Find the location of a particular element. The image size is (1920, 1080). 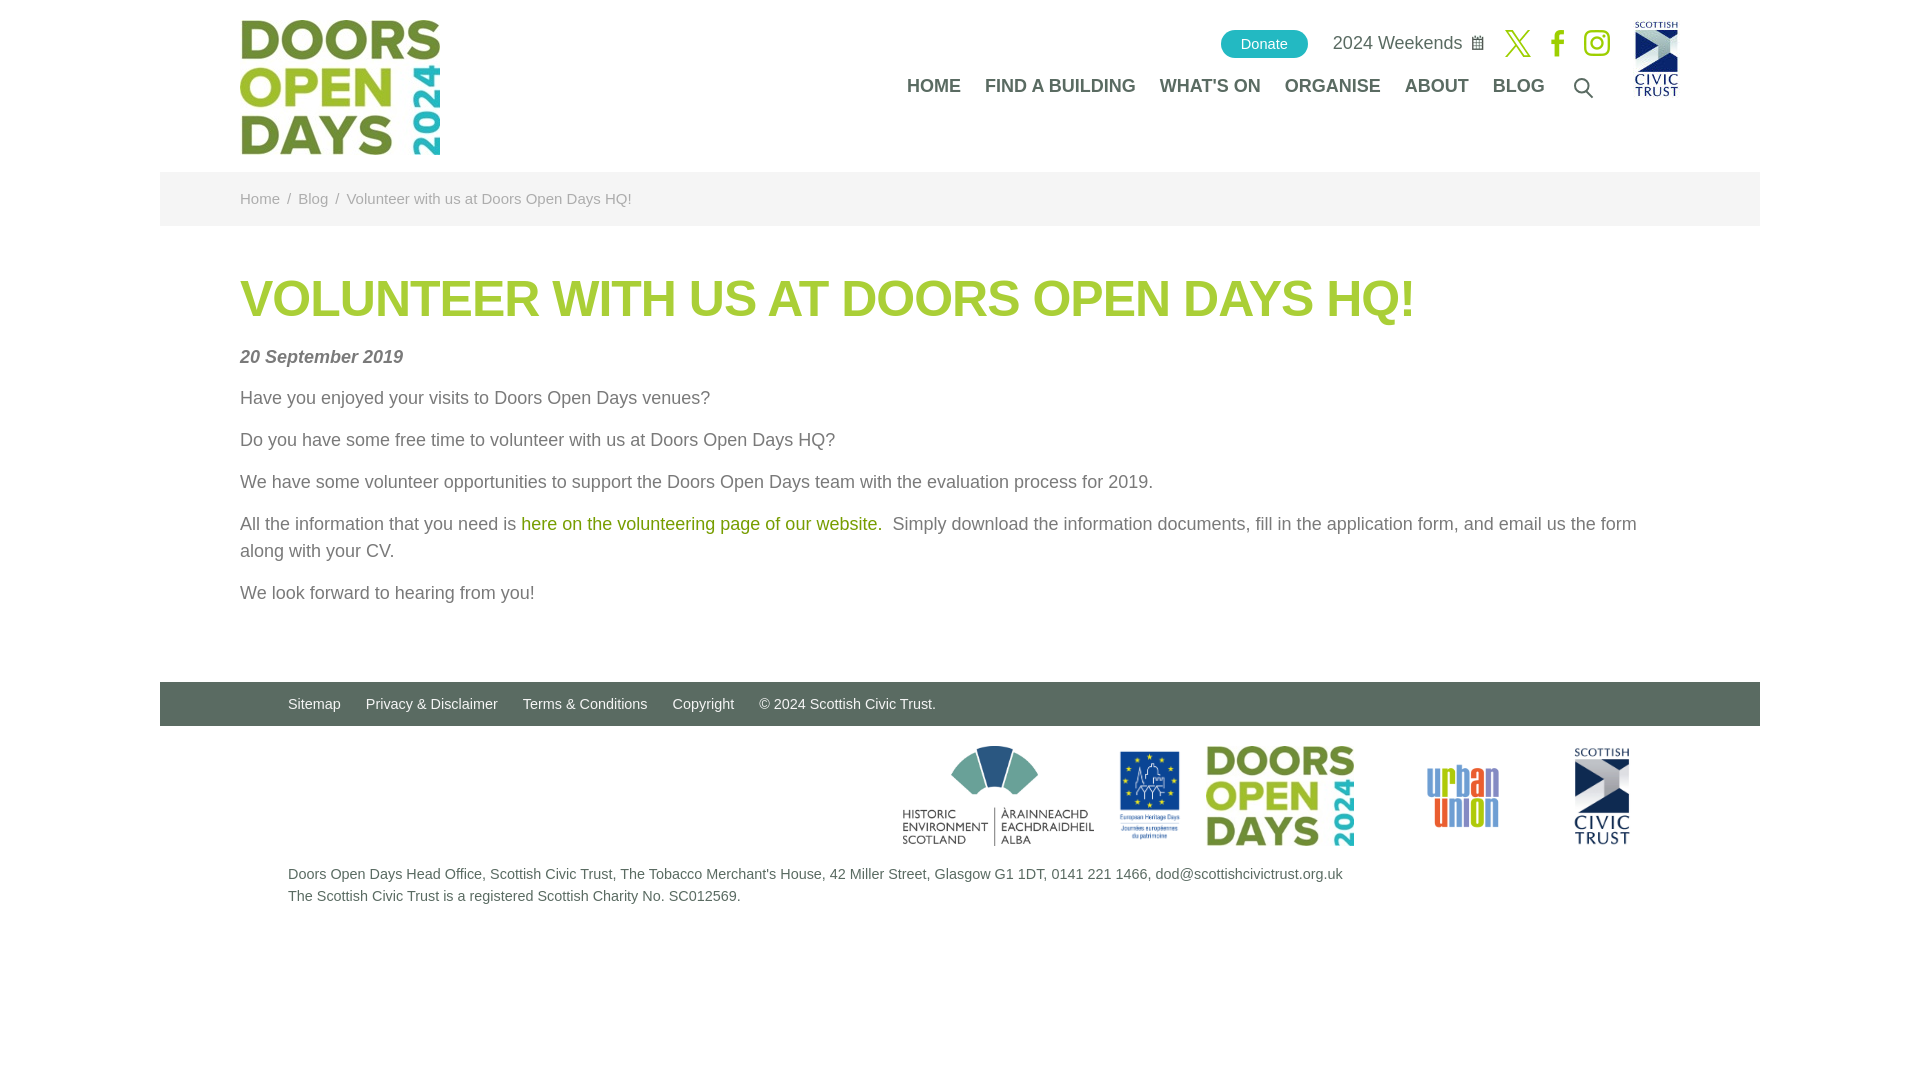

FIND A BUILDING is located at coordinates (1060, 84).